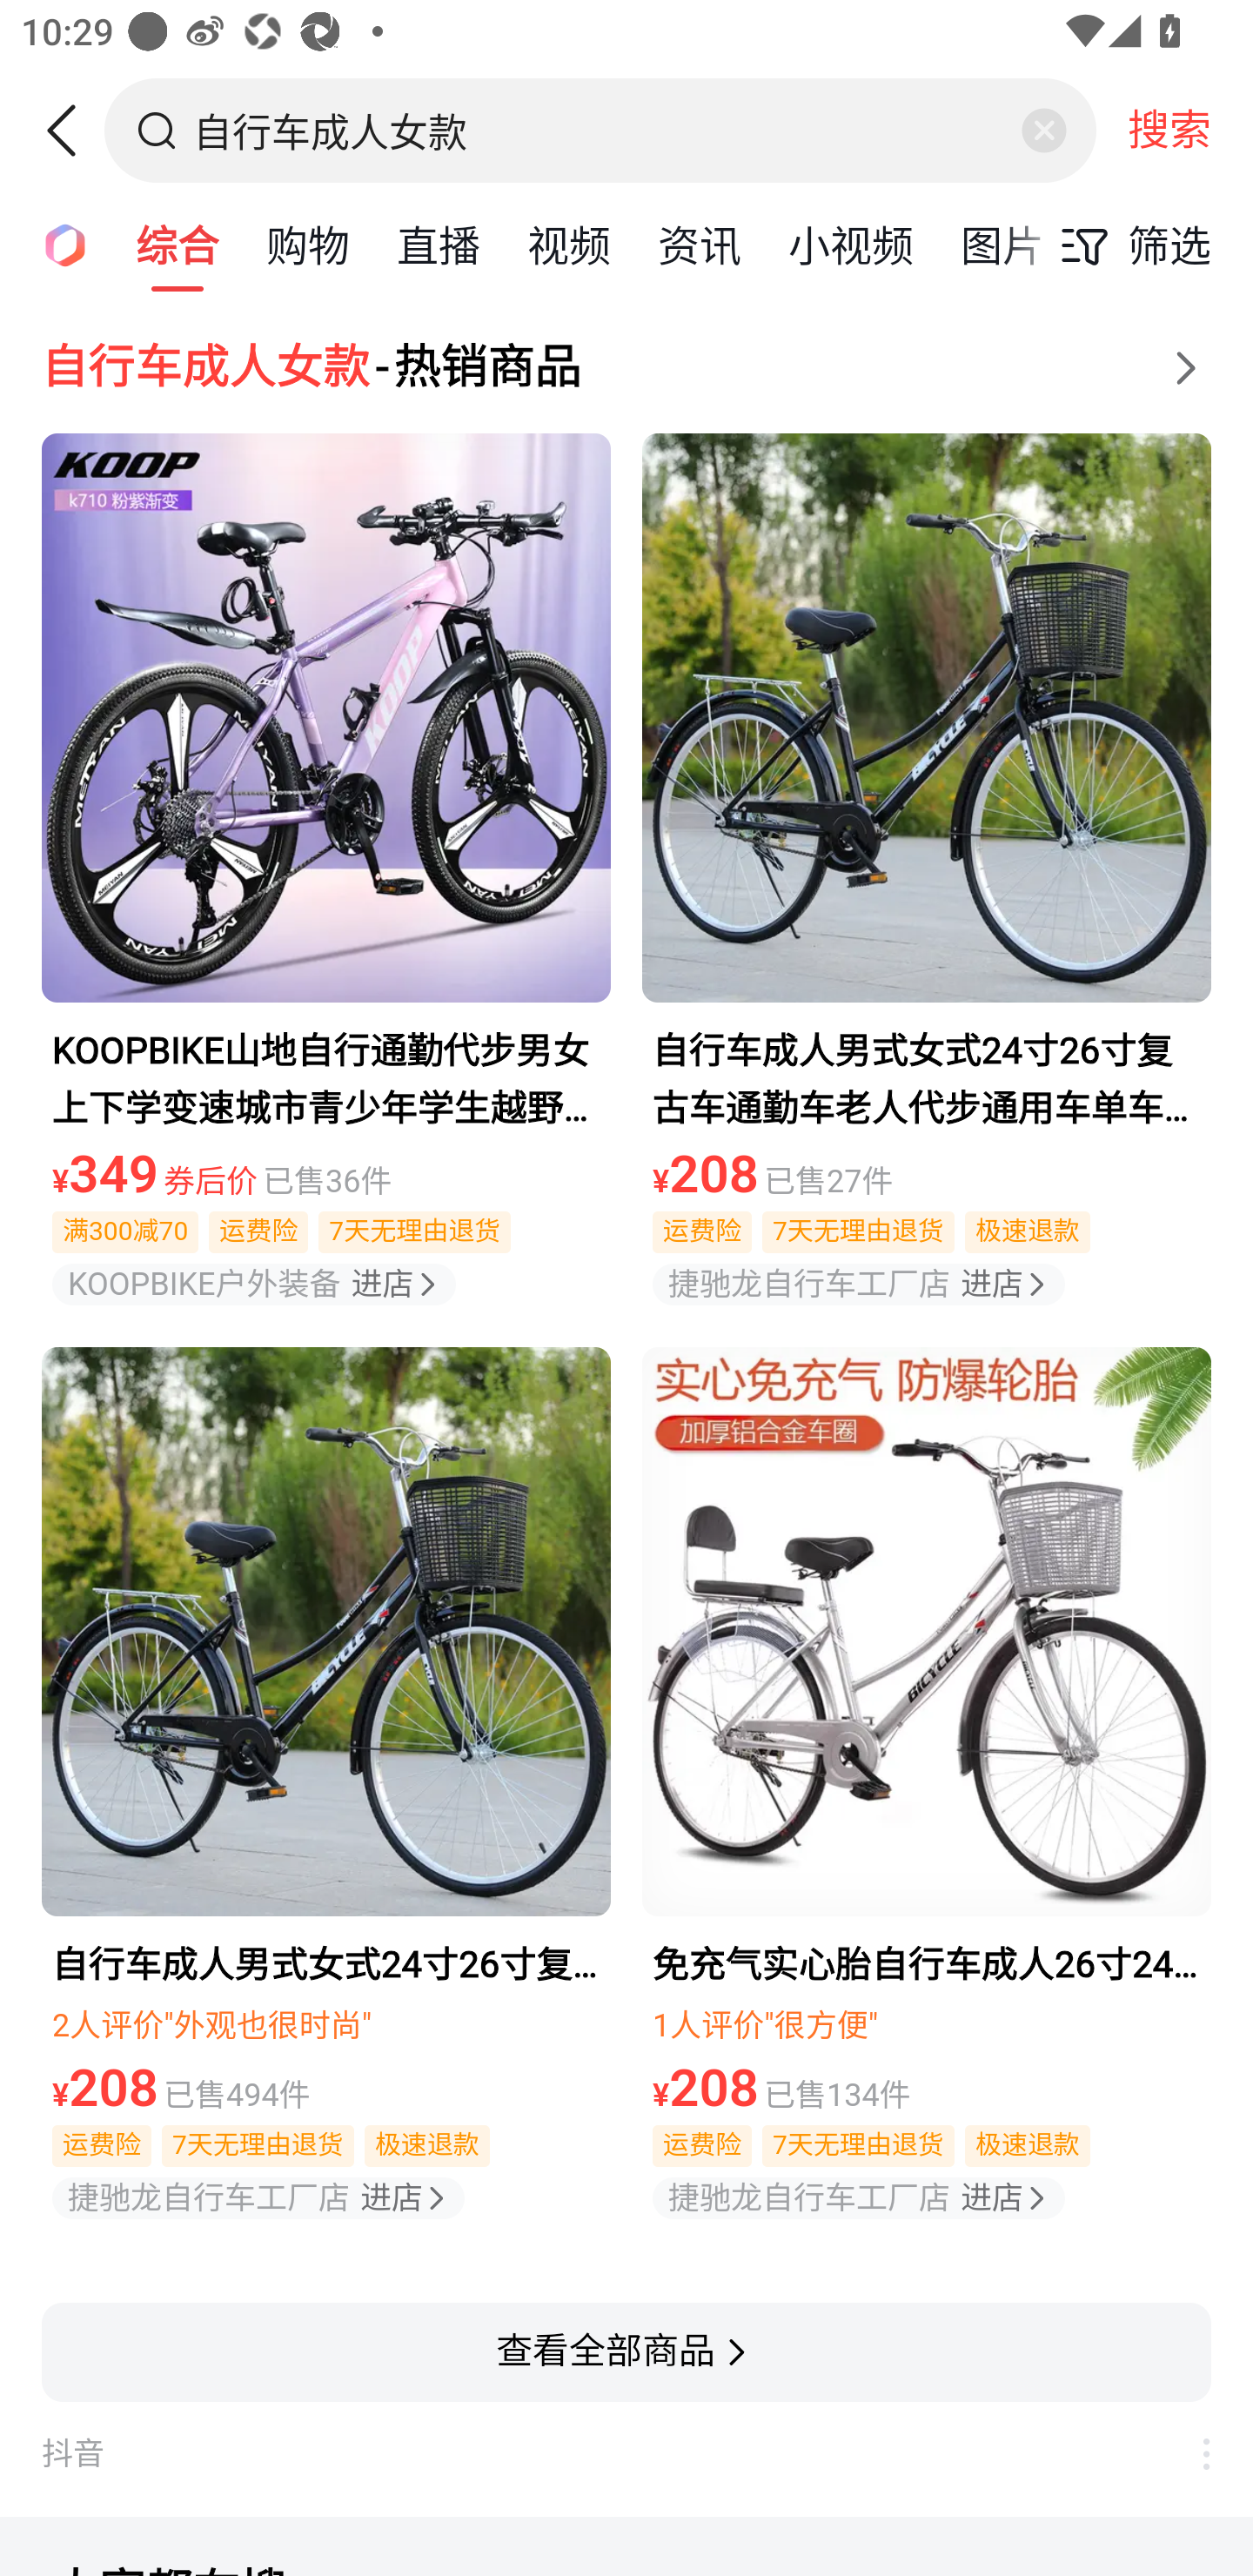 The width and height of the screenshot is (1253, 2576). I want to click on AI问答, so click(56, 244).